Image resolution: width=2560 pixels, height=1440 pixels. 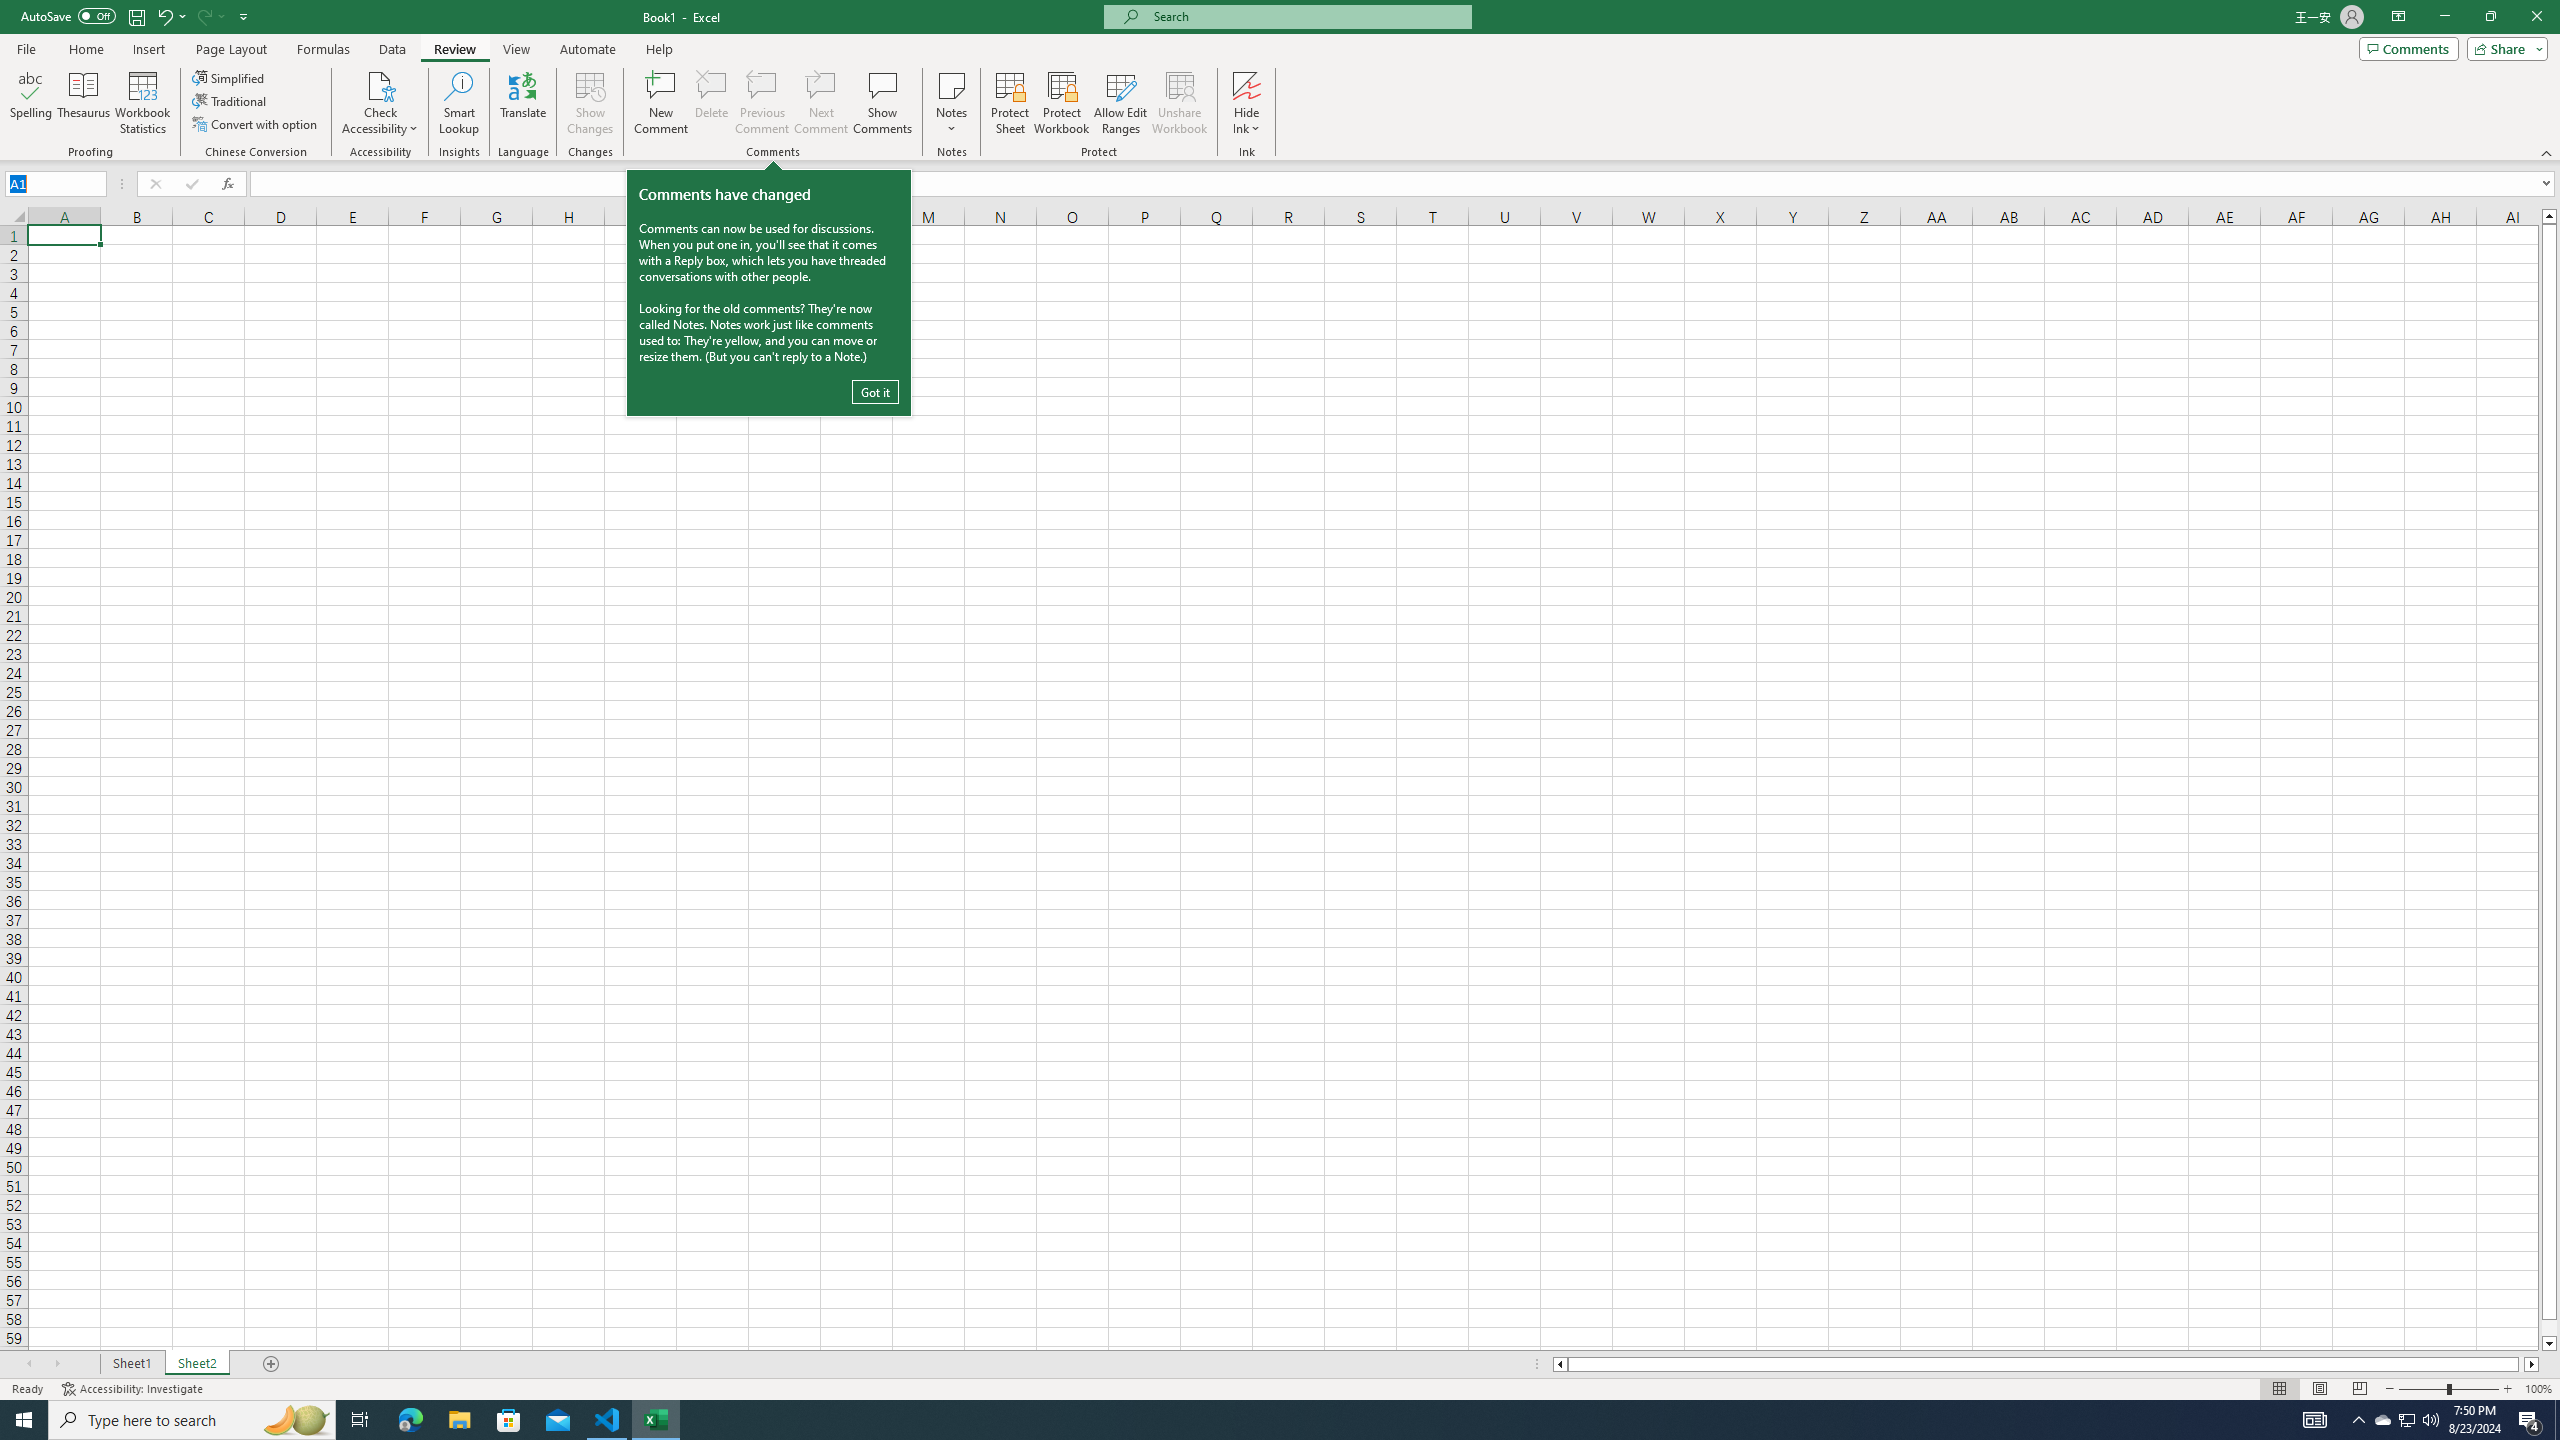 What do you see at coordinates (196, 1364) in the screenshot?
I see `Sheet2` at bounding box center [196, 1364].